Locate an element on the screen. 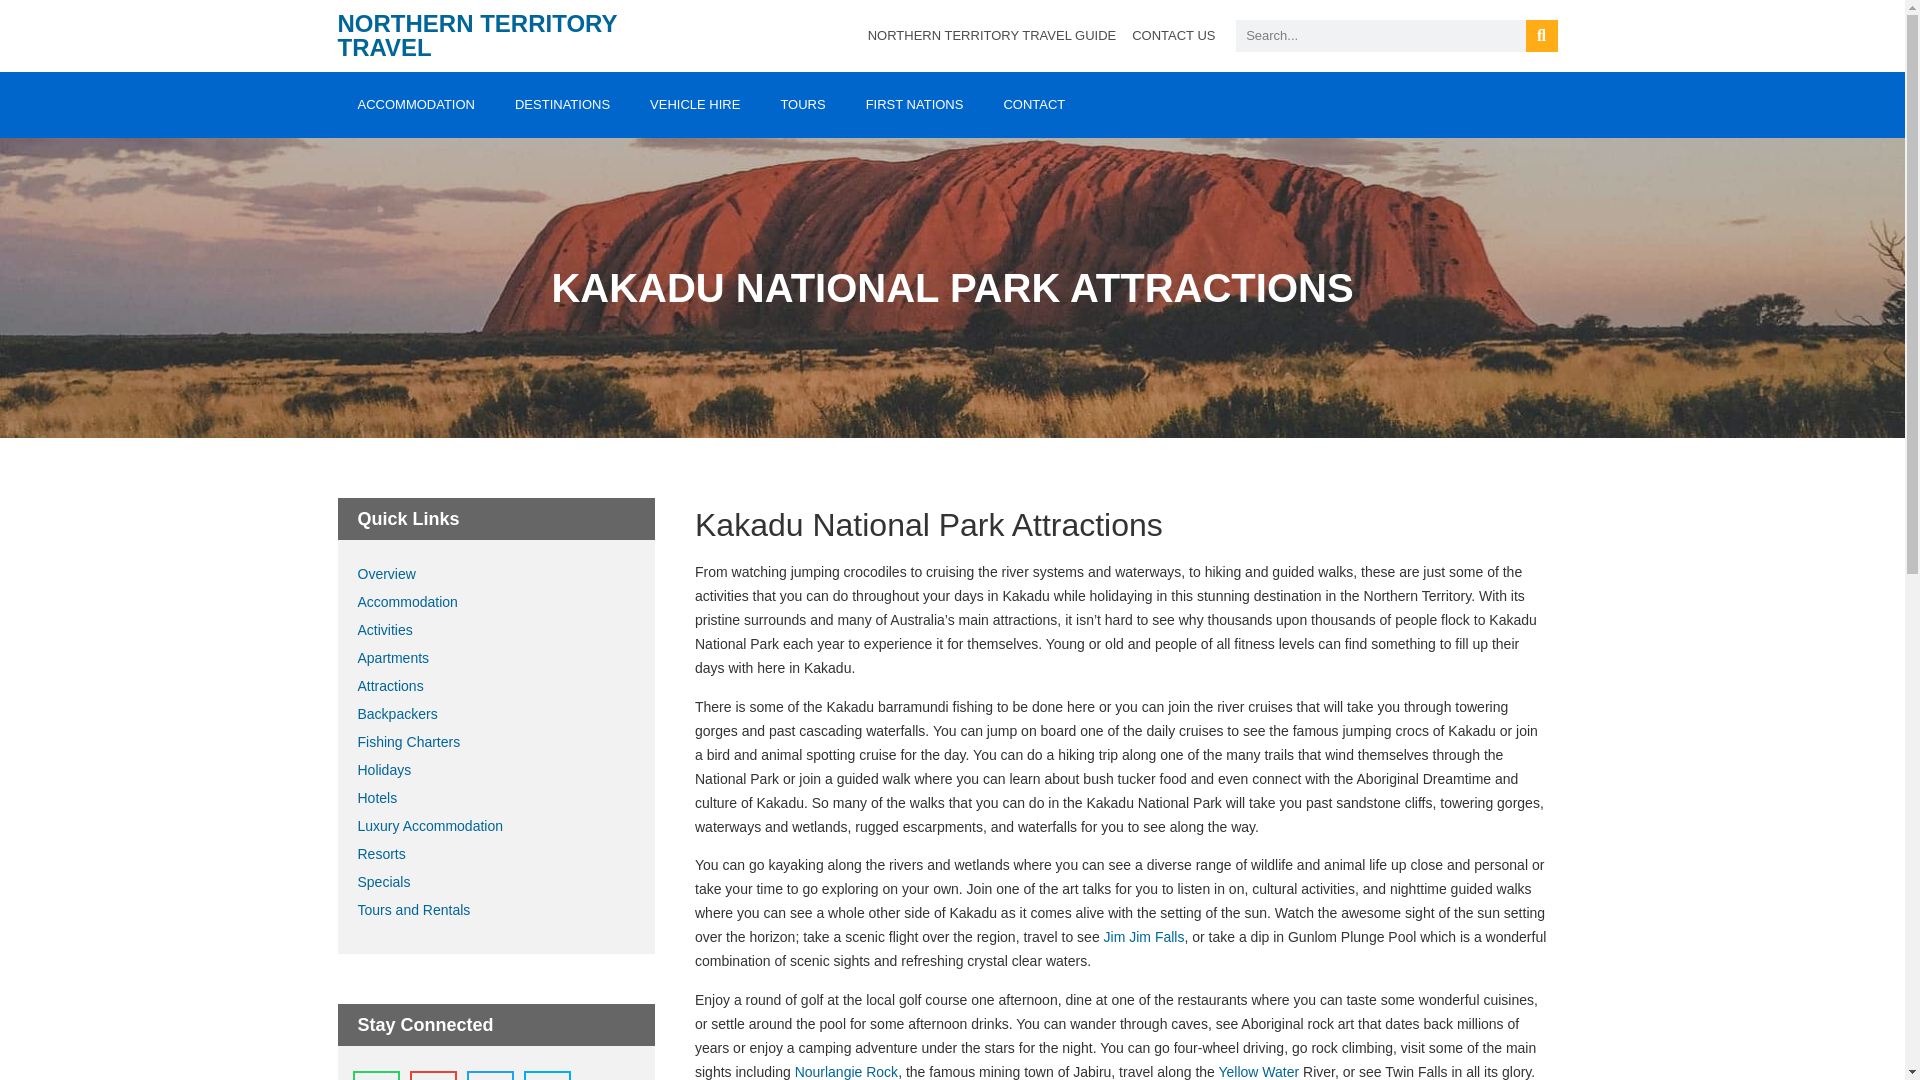  ACCOMMODATION is located at coordinates (416, 105).